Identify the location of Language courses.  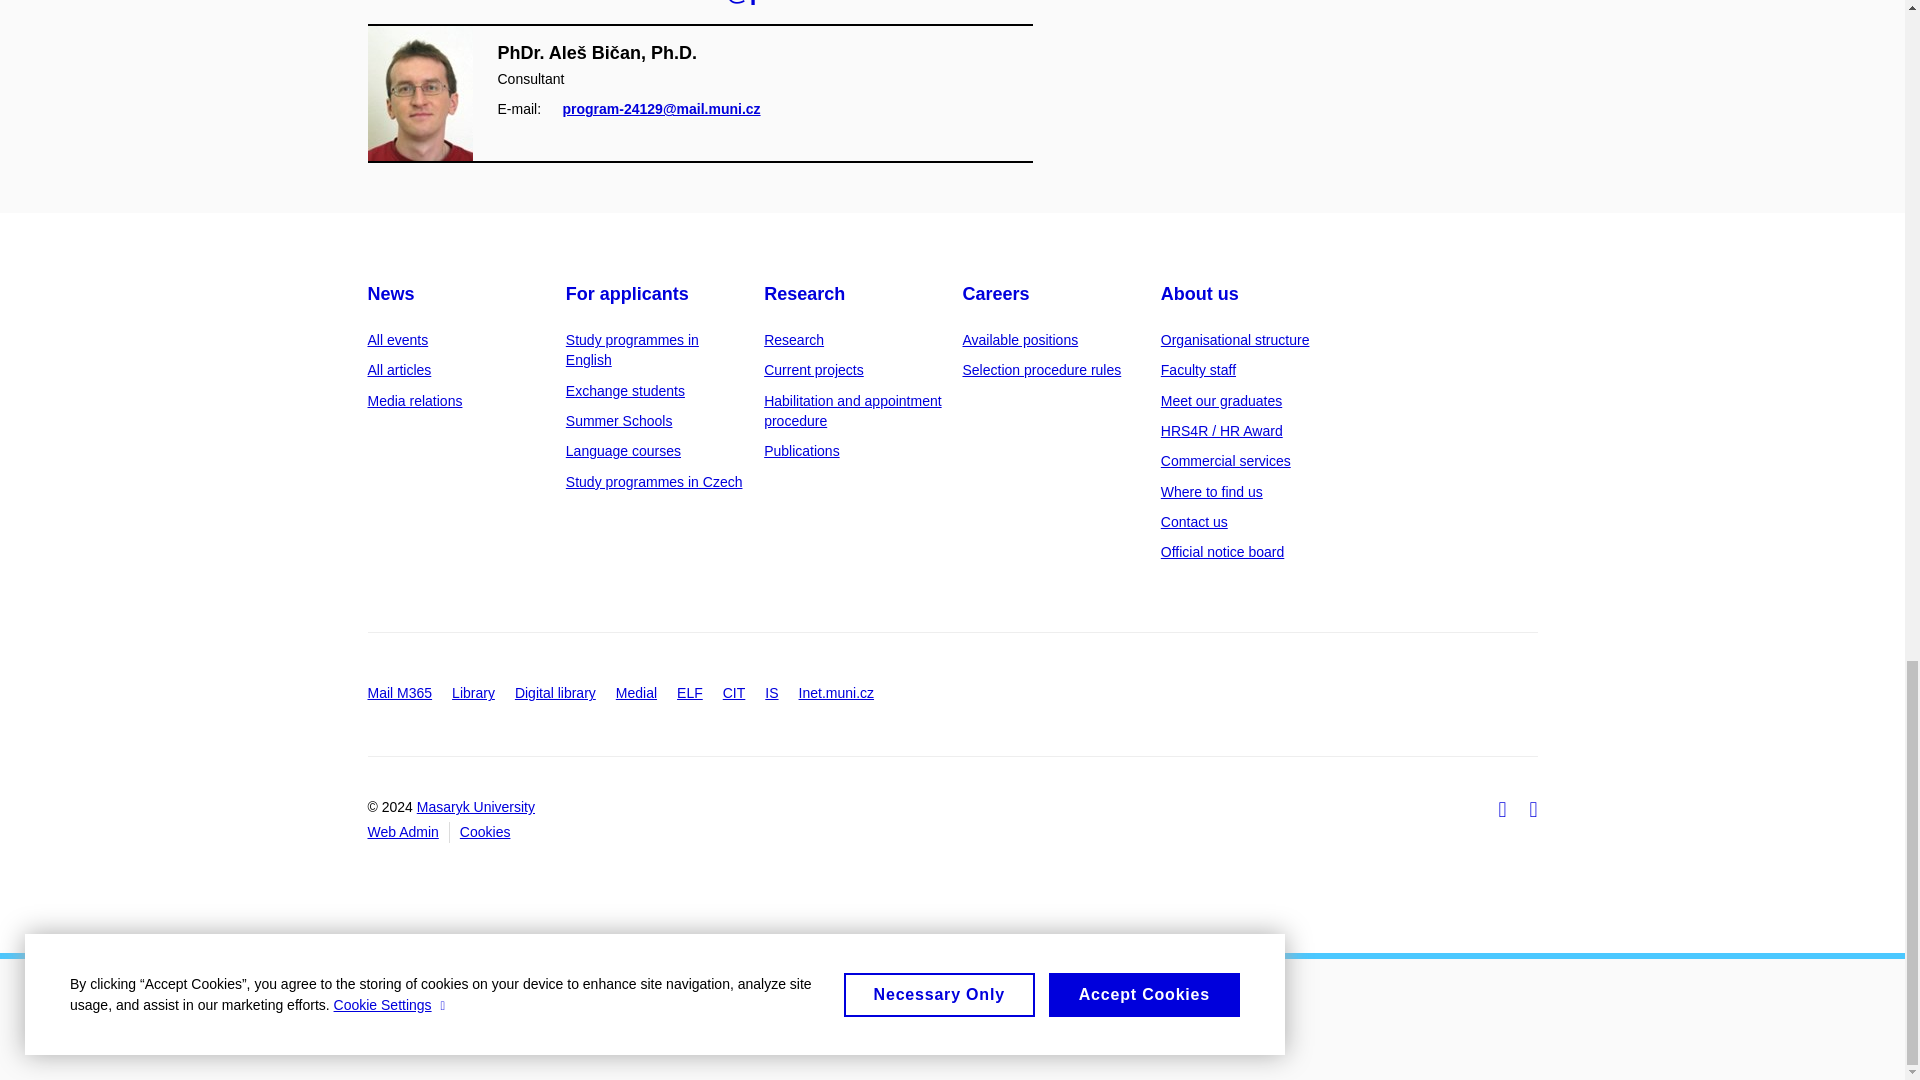
(624, 450).